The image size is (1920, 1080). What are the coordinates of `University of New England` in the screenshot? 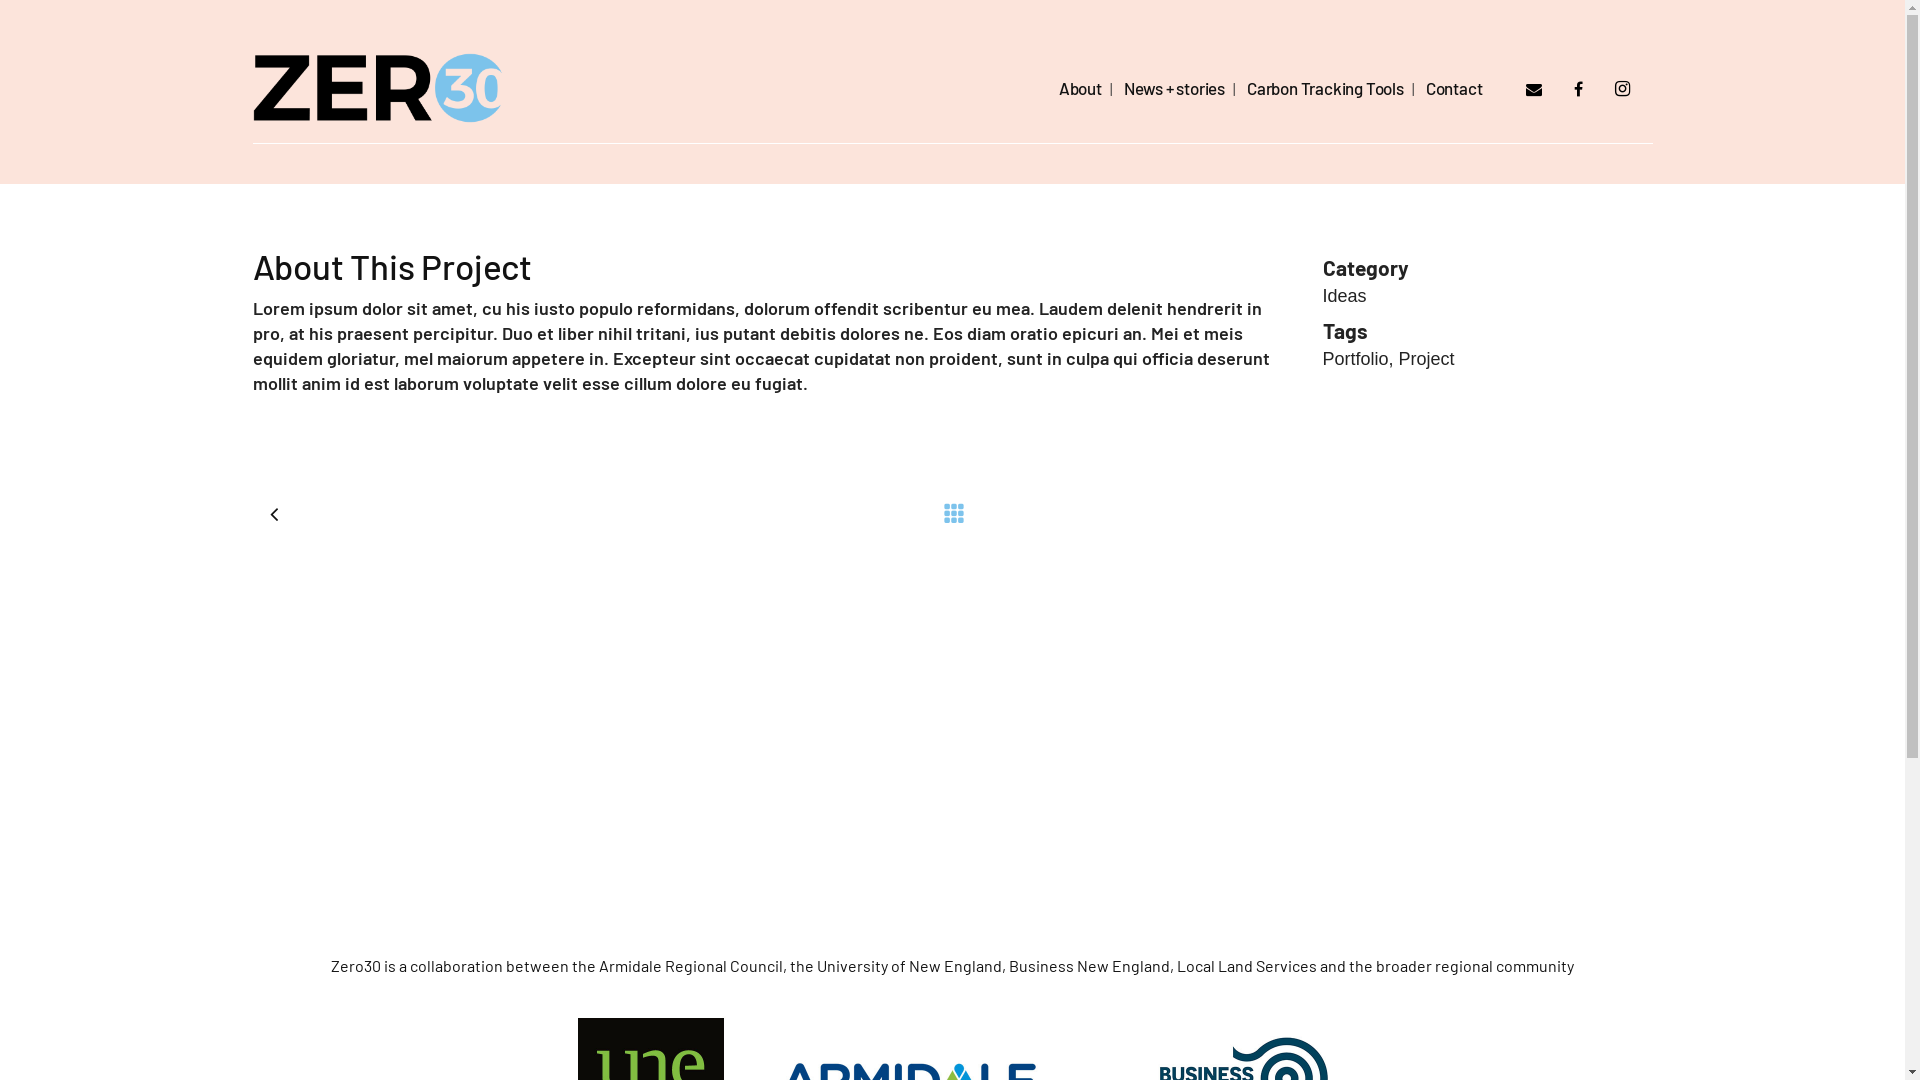 It's located at (910, 966).